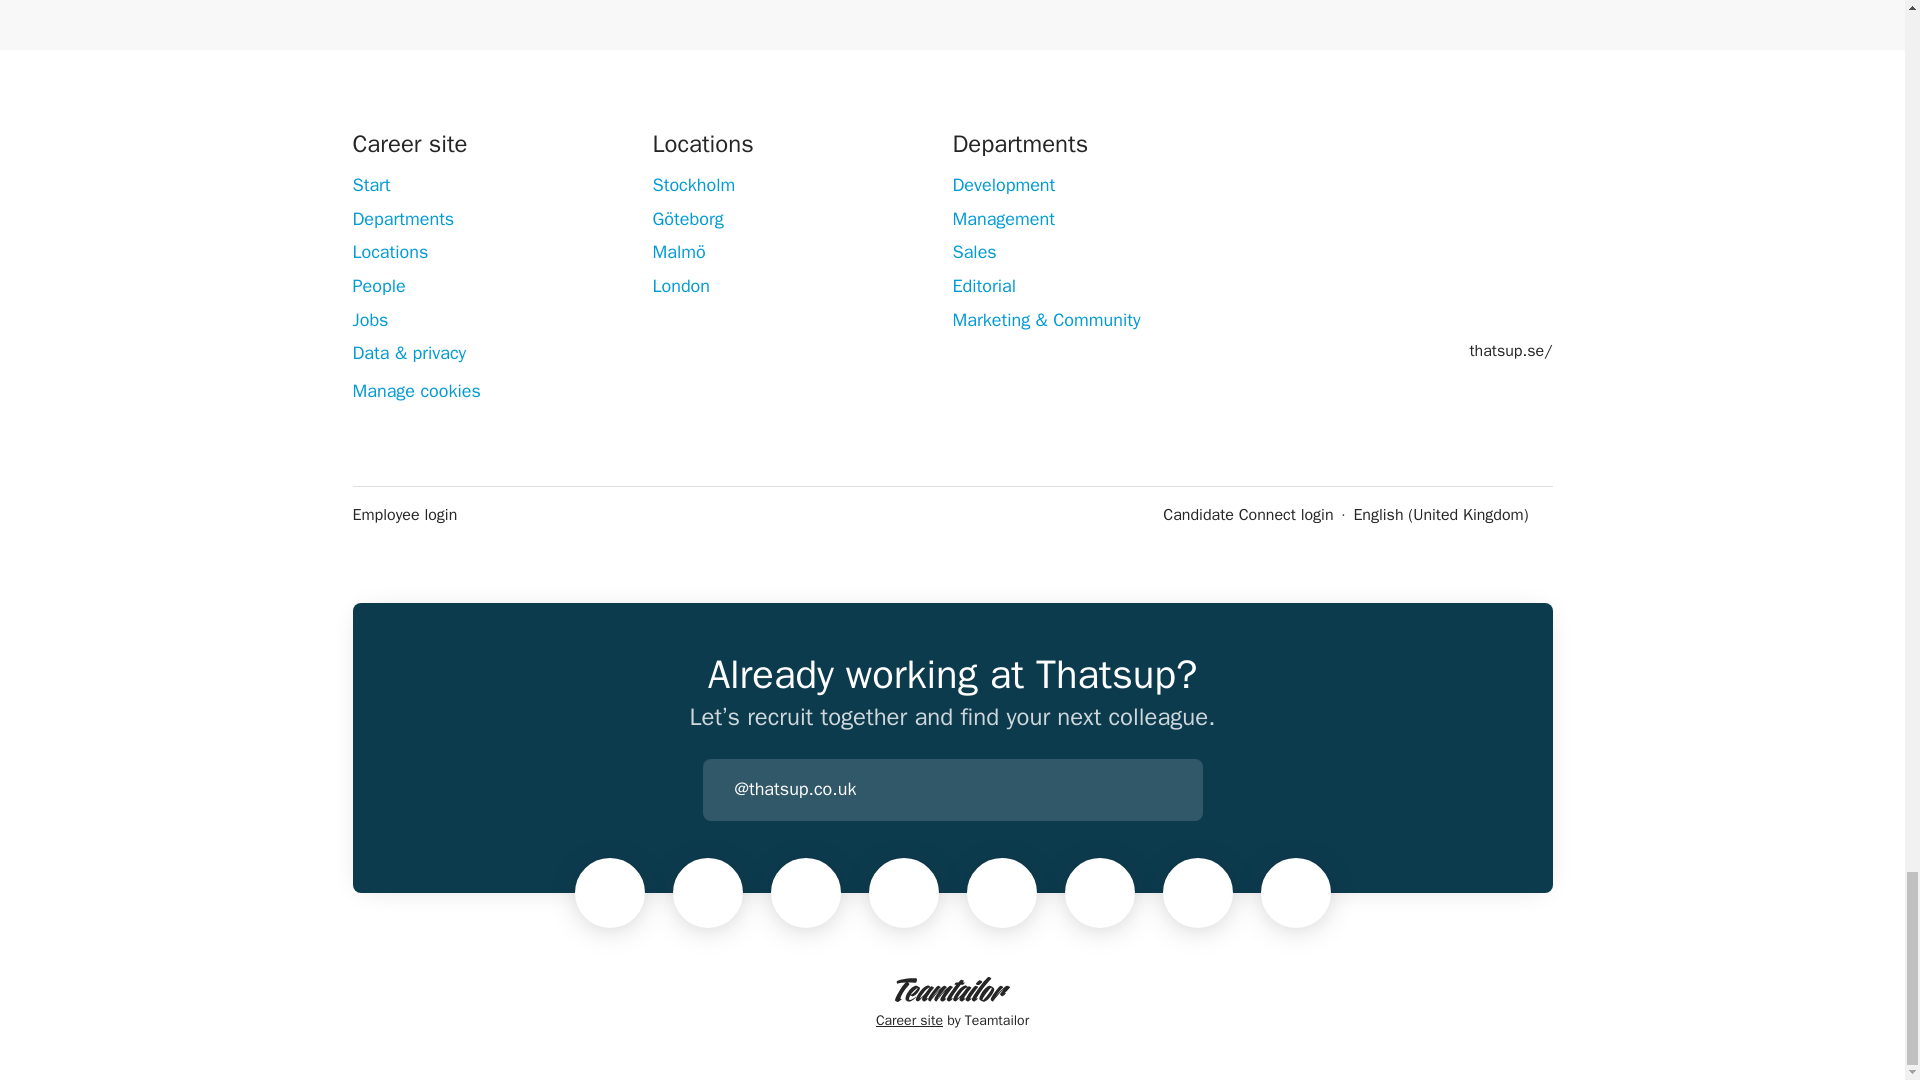  I want to click on Jobs, so click(369, 319).